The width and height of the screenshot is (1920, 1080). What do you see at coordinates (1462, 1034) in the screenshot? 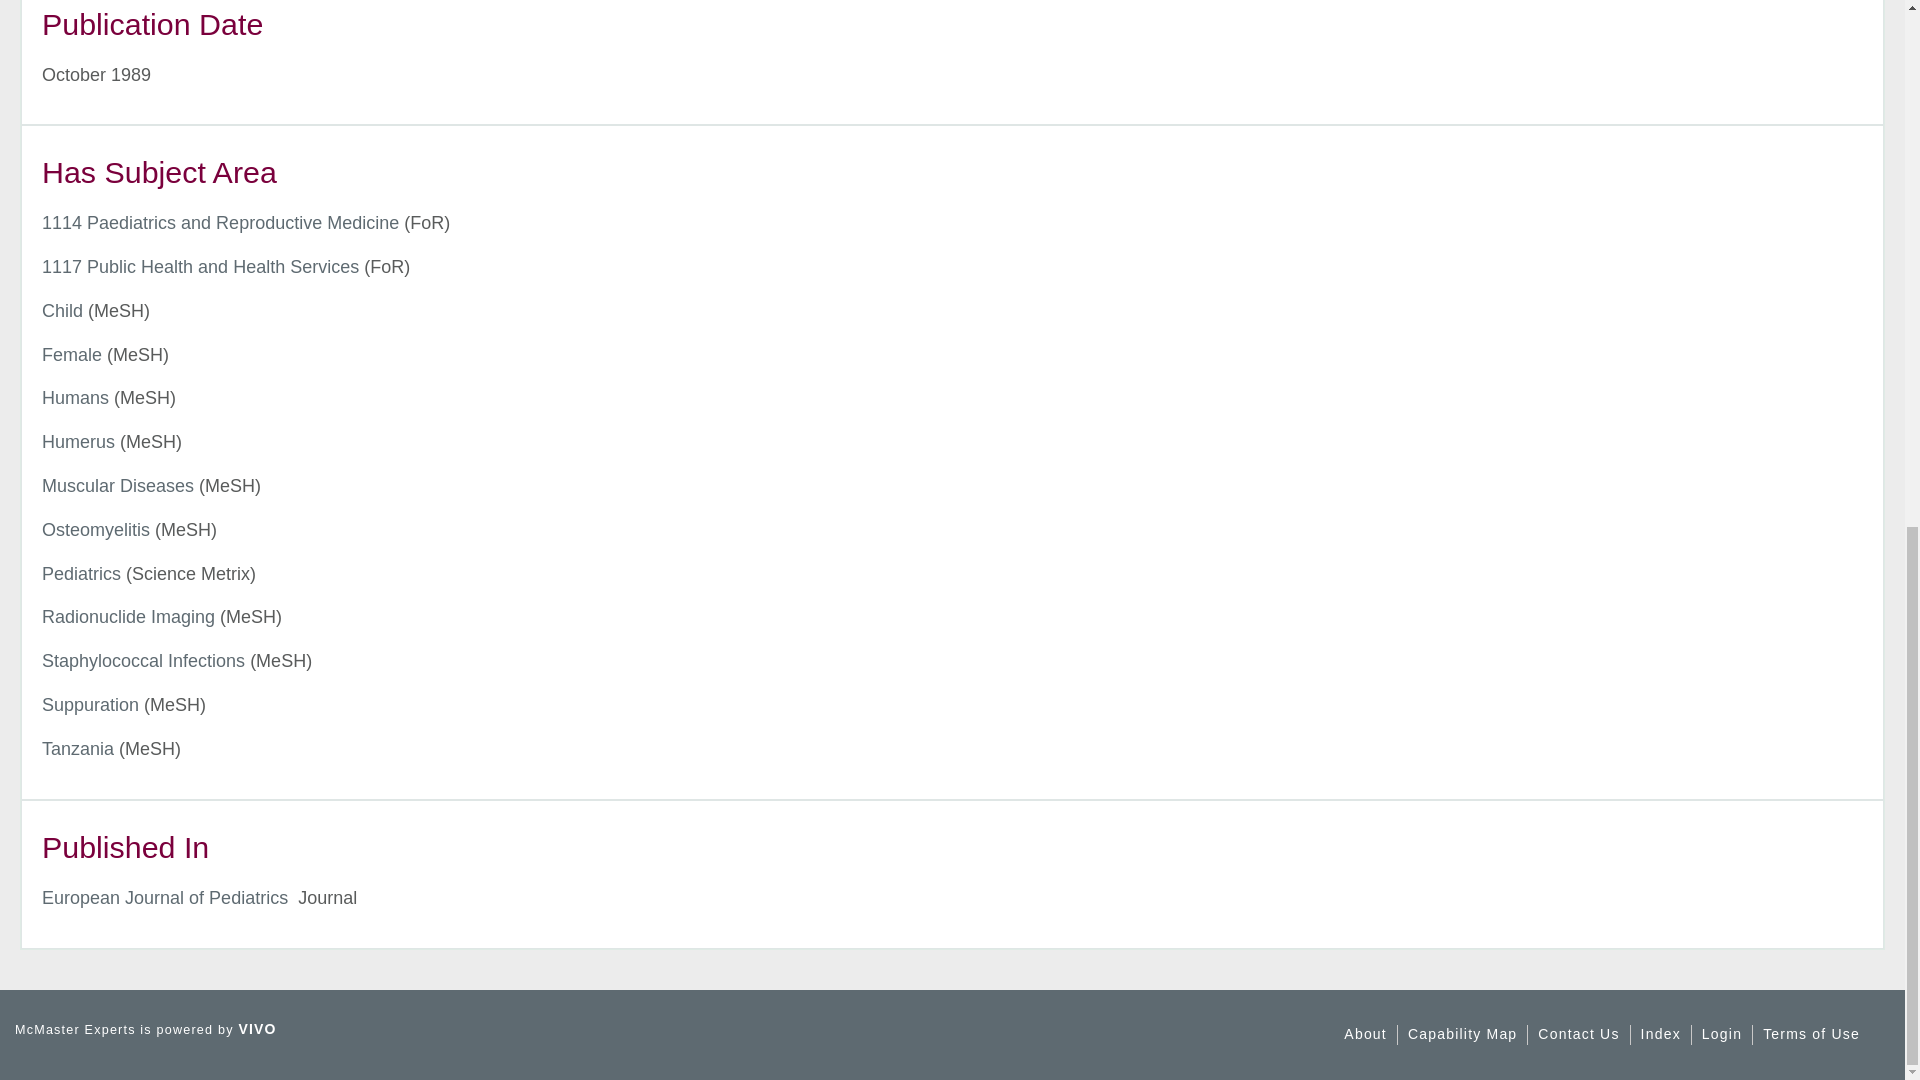
I see `Capability Map` at bounding box center [1462, 1034].